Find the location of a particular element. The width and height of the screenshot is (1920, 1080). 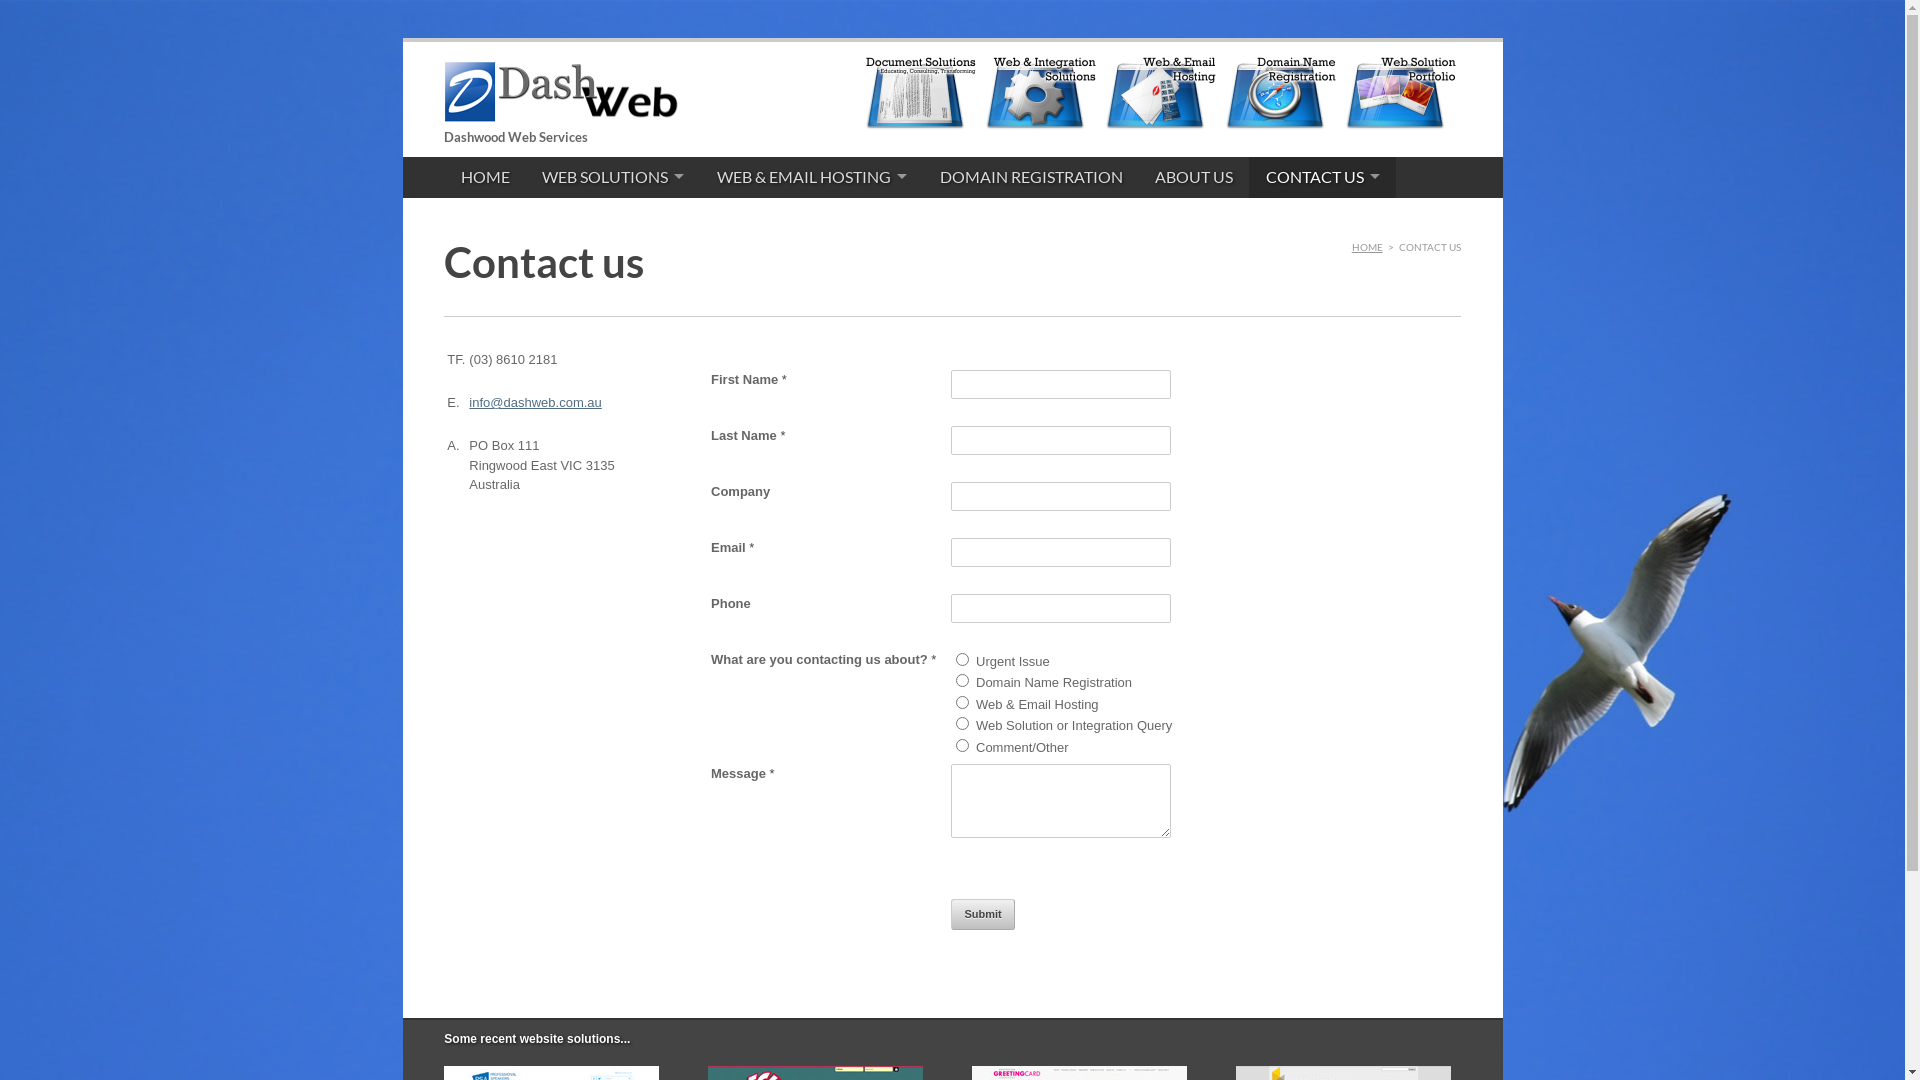

Web Solution Portfolio is located at coordinates (1401, 128).